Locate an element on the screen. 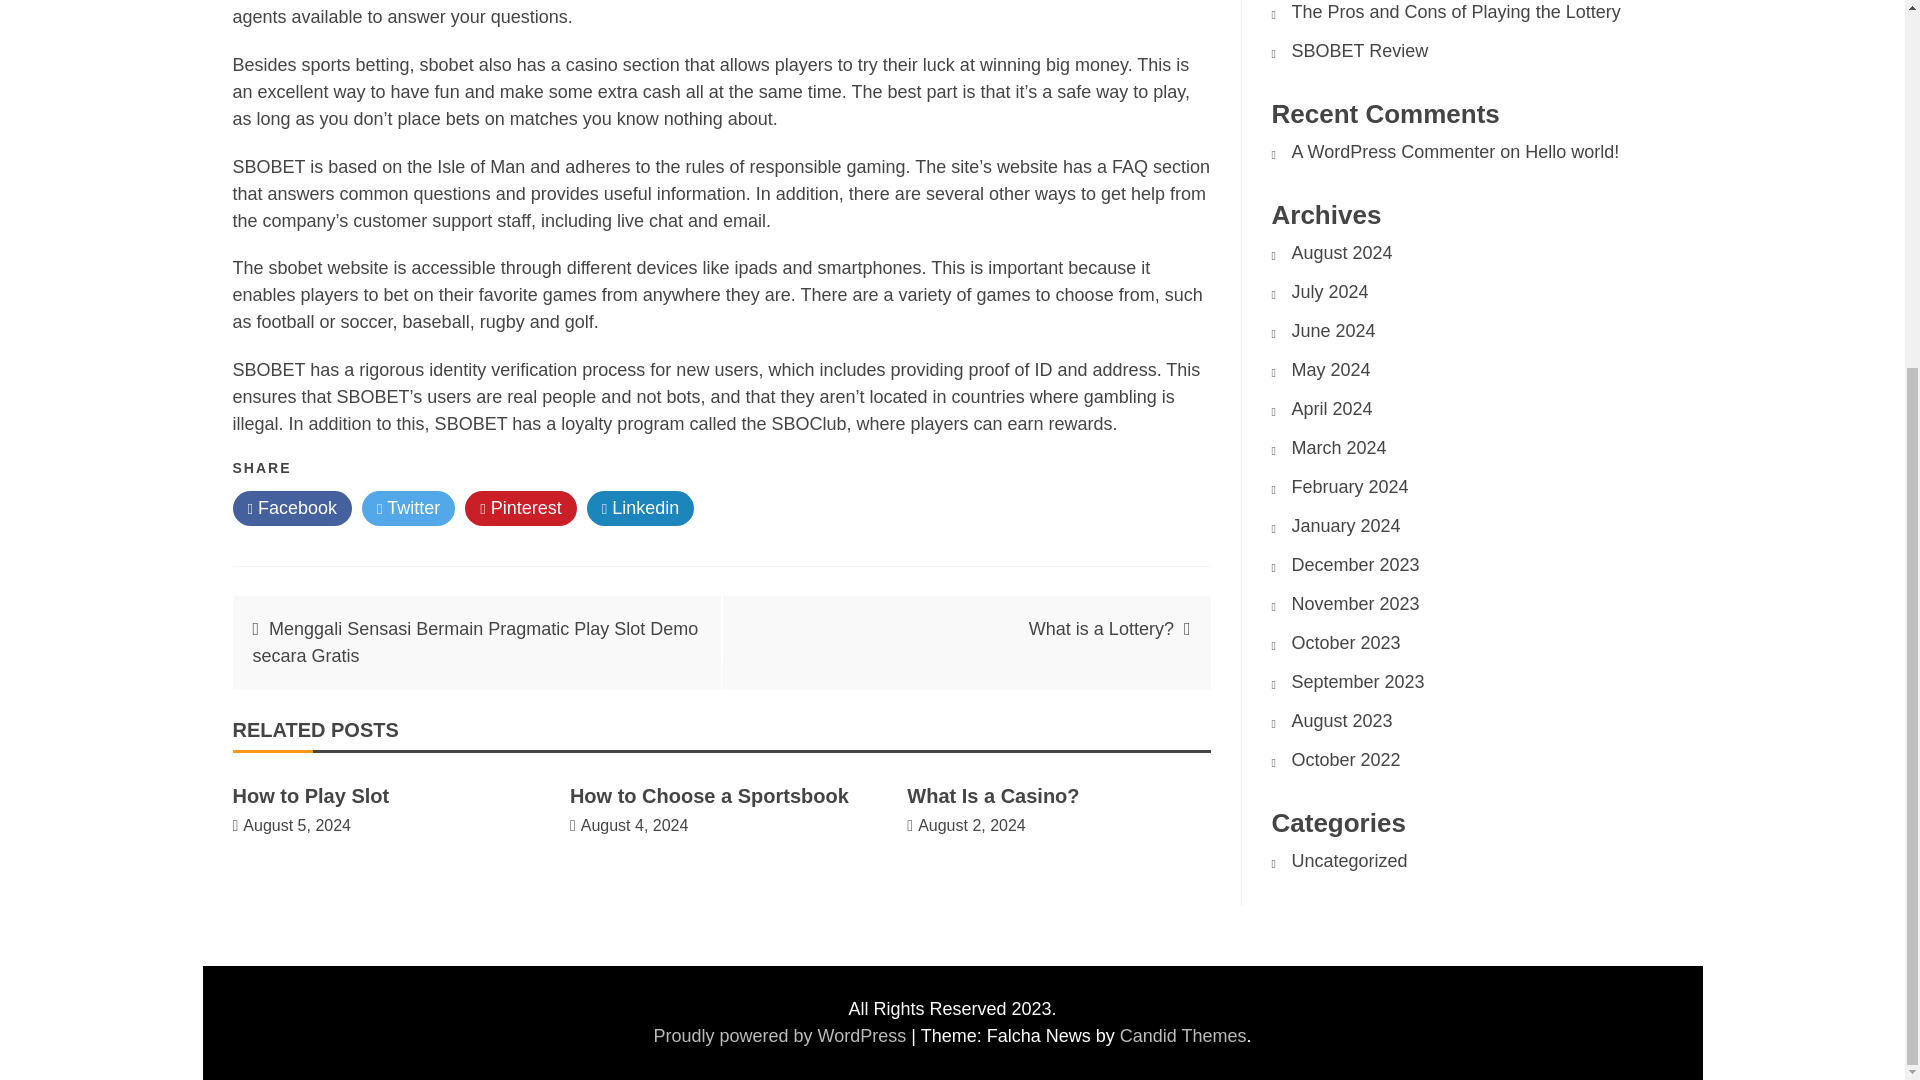  February 2024 is located at coordinates (1350, 486).